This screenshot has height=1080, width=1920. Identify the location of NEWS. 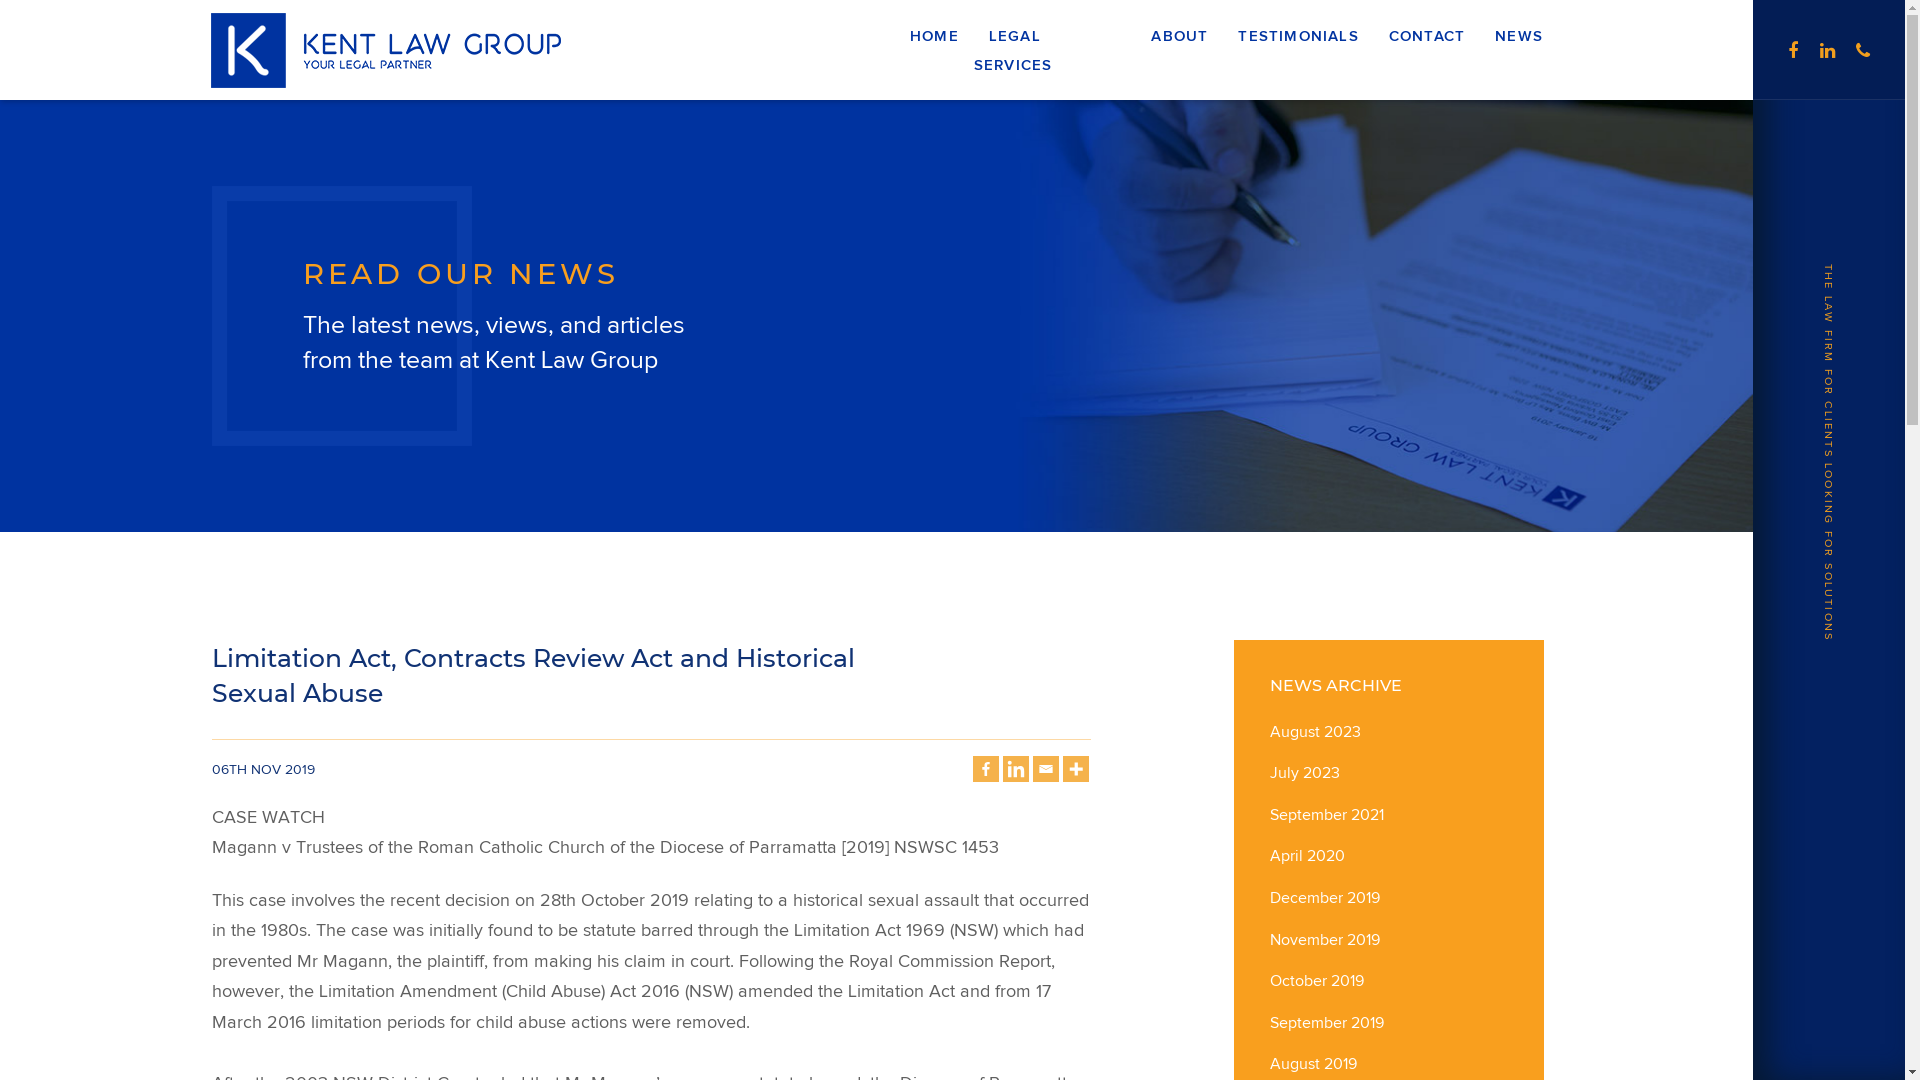
(1512, 37).